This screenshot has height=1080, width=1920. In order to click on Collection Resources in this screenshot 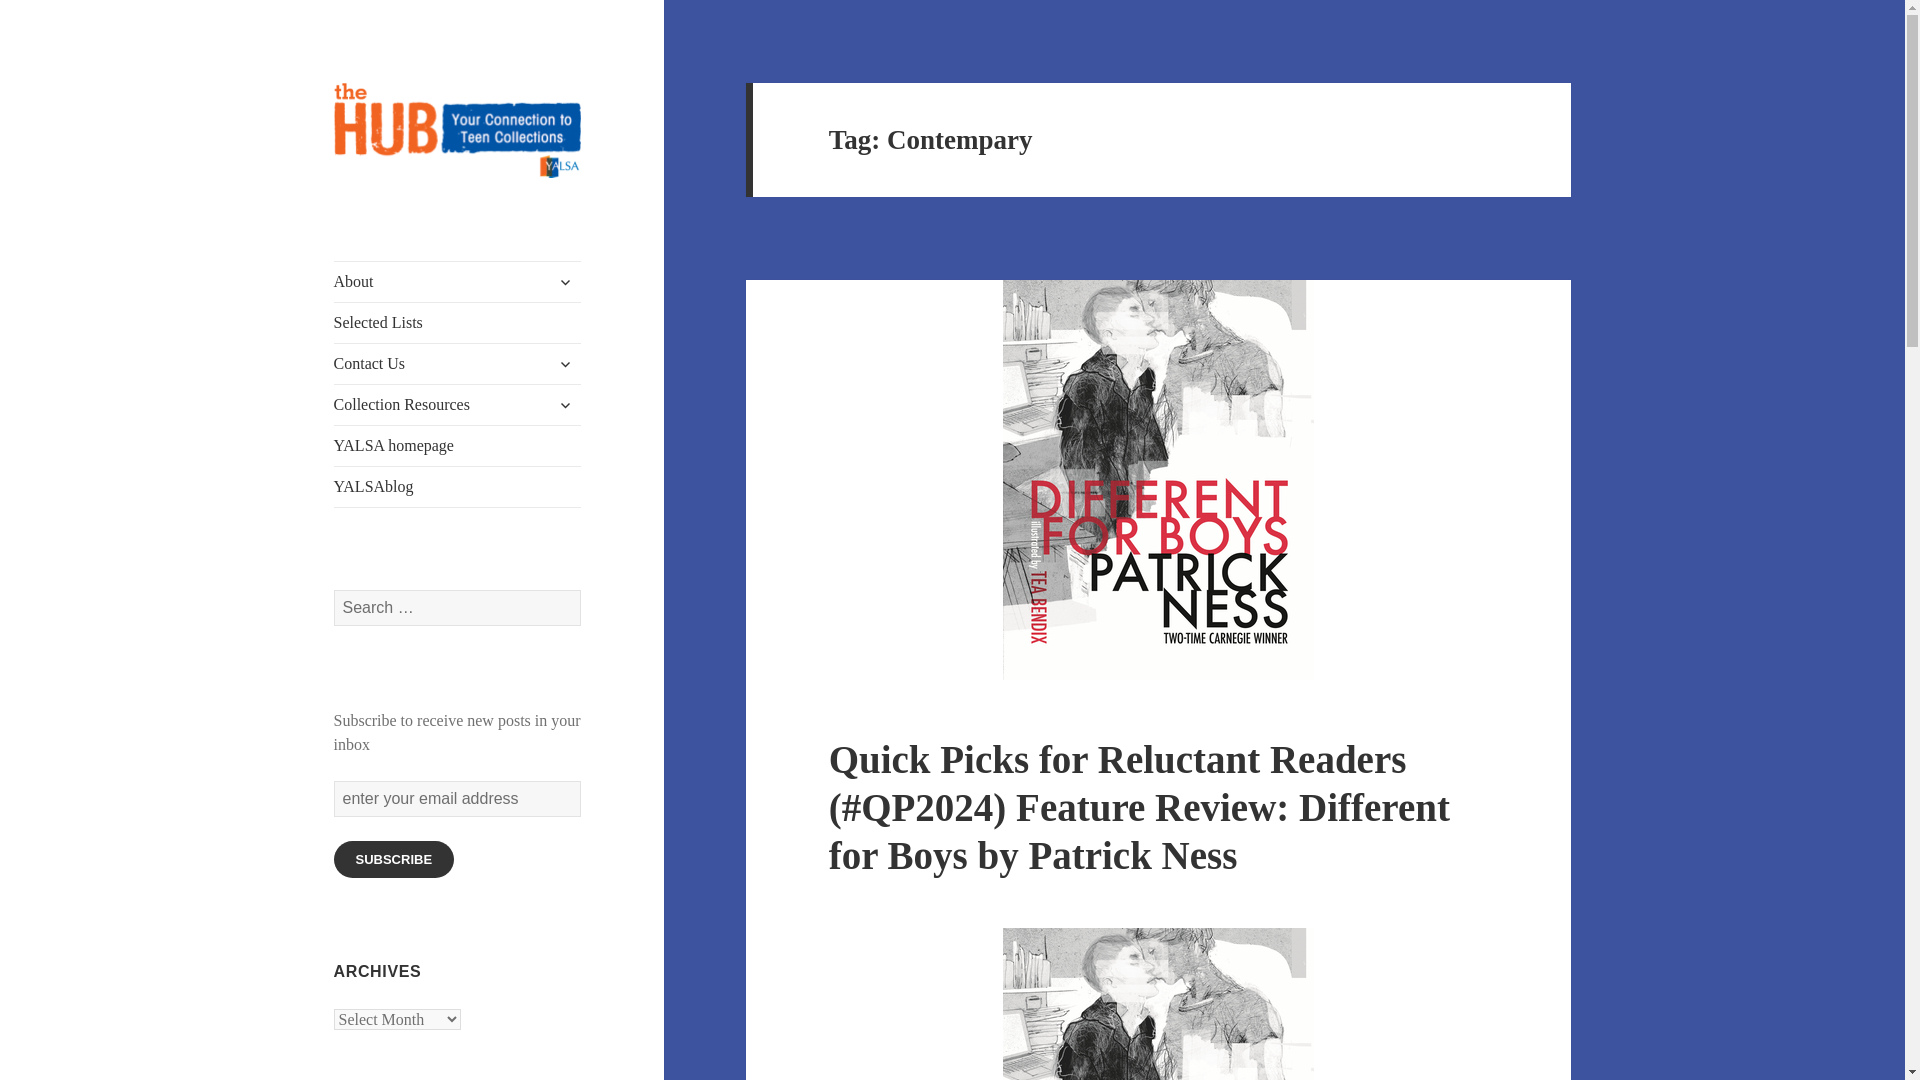, I will do `click(458, 404)`.